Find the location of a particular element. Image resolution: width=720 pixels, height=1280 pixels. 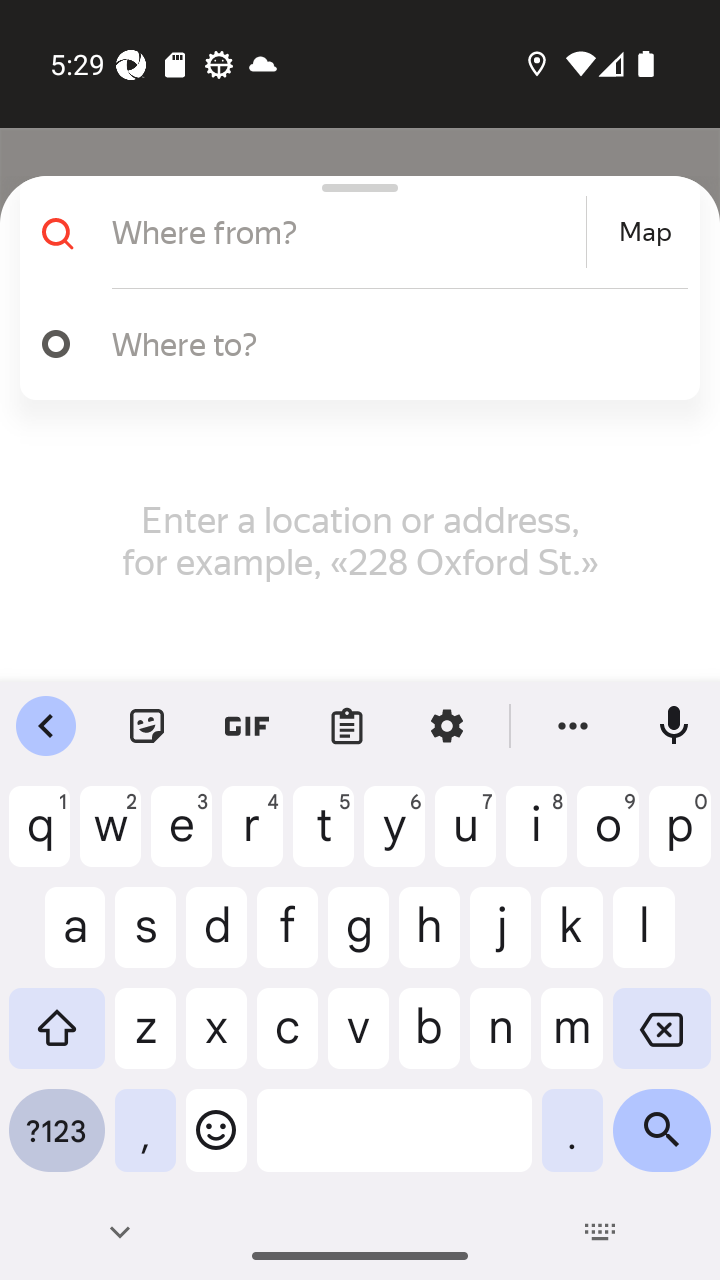

Where to? is located at coordinates (352, 344).